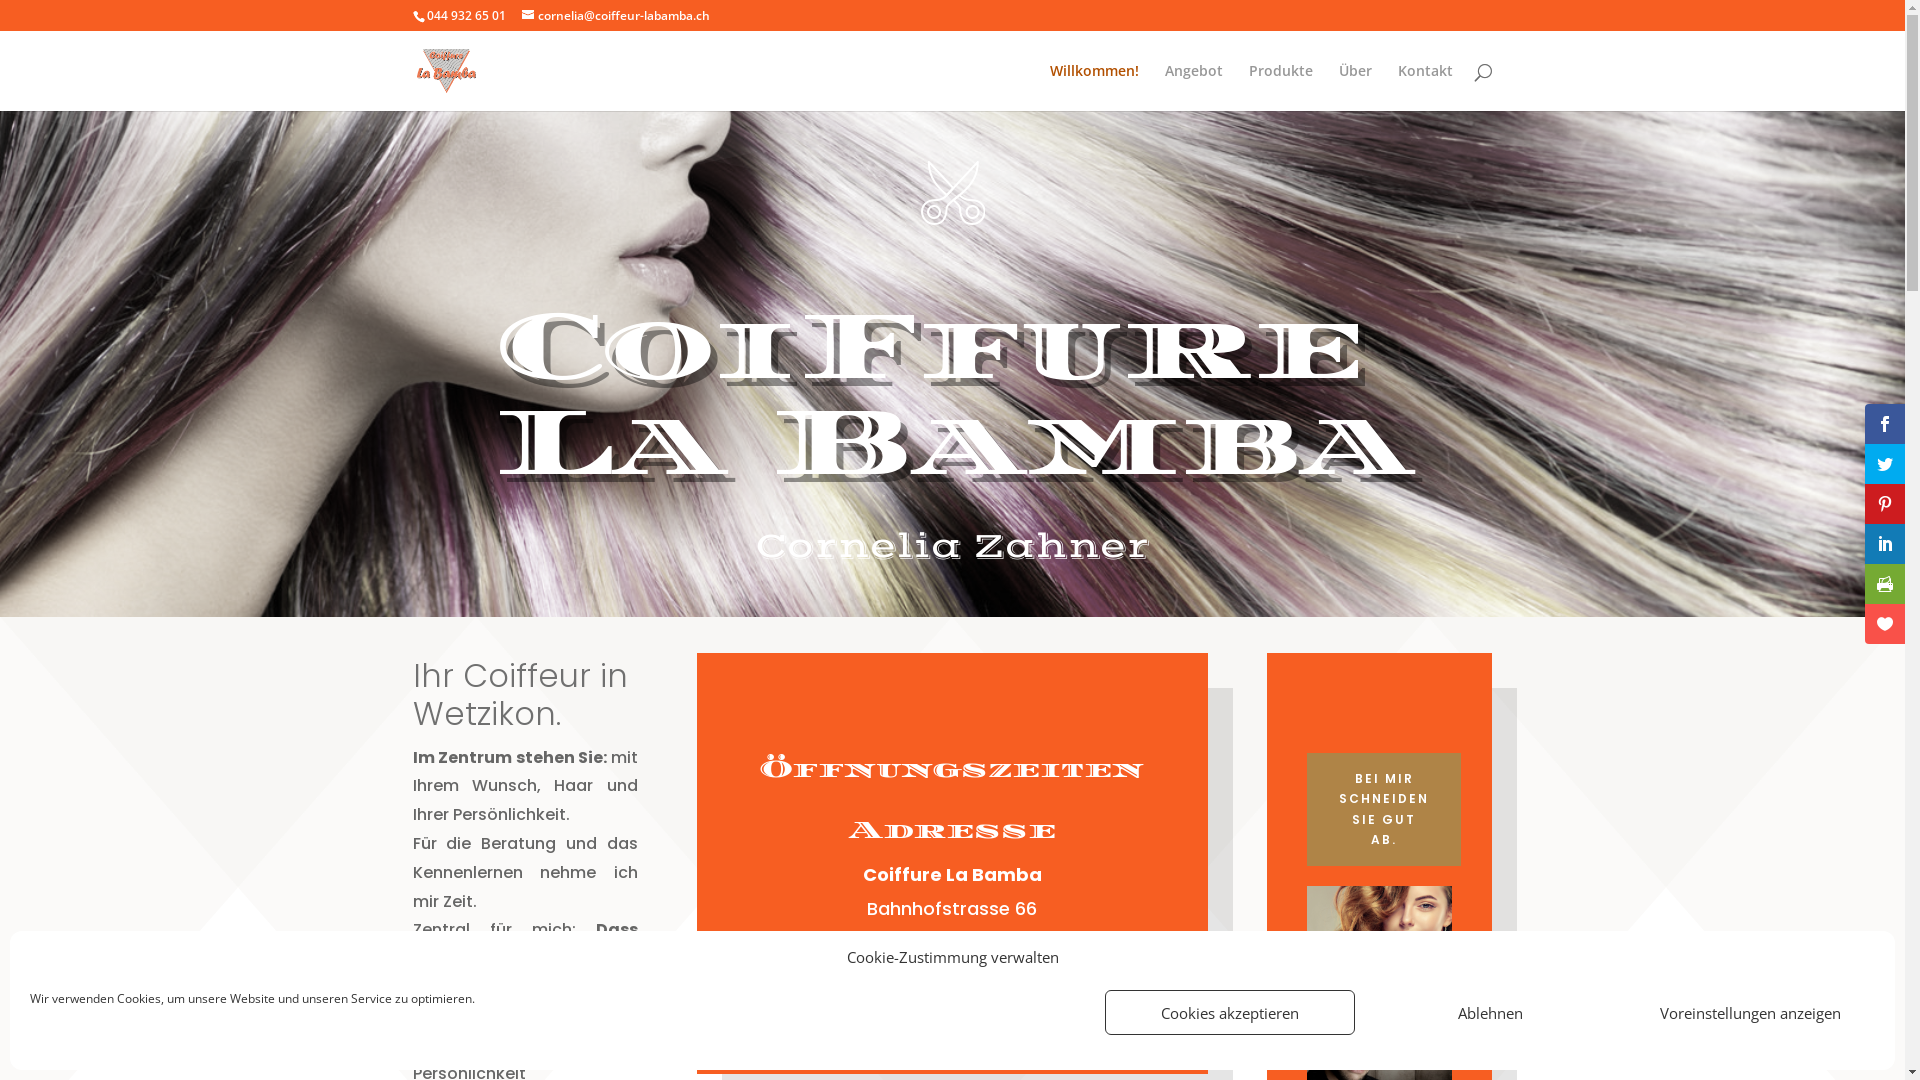 The height and width of the screenshot is (1080, 1920). Describe the element at coordinates (1426, 88) in the screenshot. I see `Kontakt` at that location.